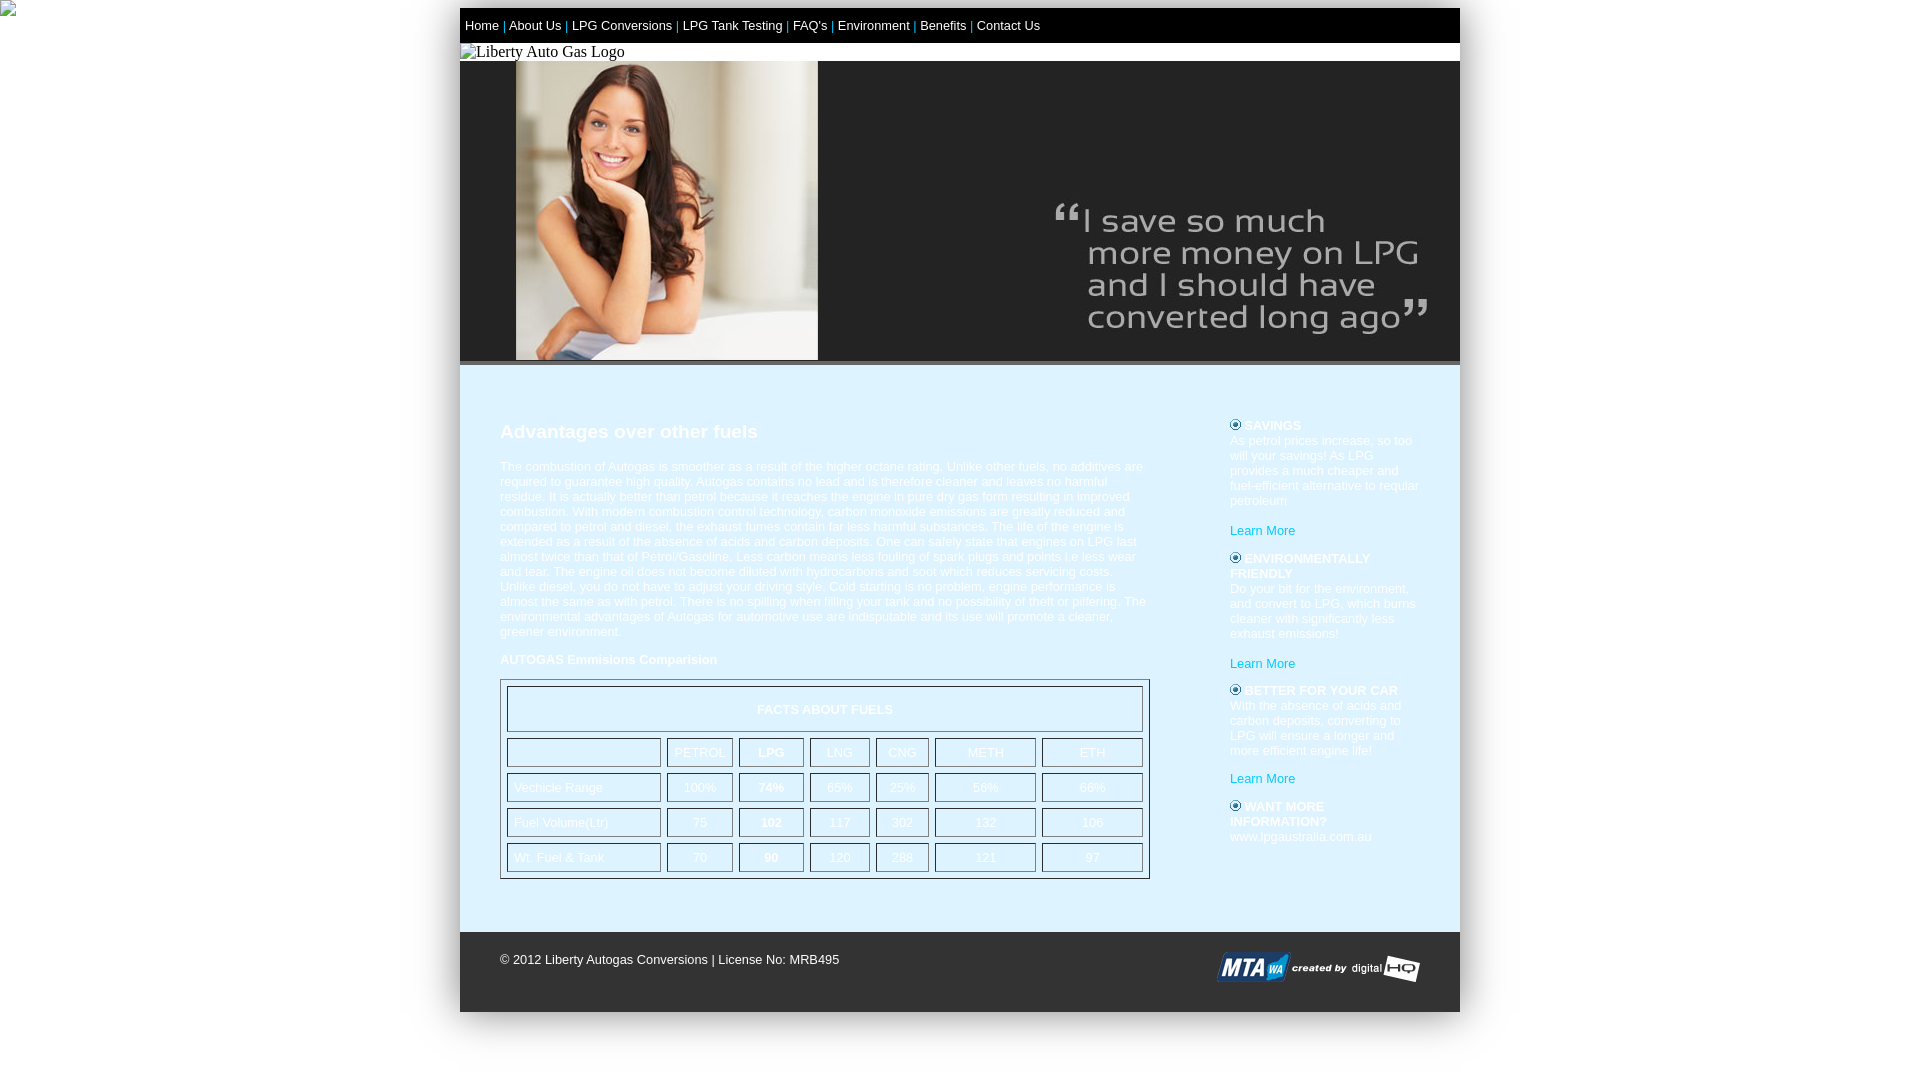  Describe the element at coordinates (535, 26) in the screenshot. I see `About Us` at that location.